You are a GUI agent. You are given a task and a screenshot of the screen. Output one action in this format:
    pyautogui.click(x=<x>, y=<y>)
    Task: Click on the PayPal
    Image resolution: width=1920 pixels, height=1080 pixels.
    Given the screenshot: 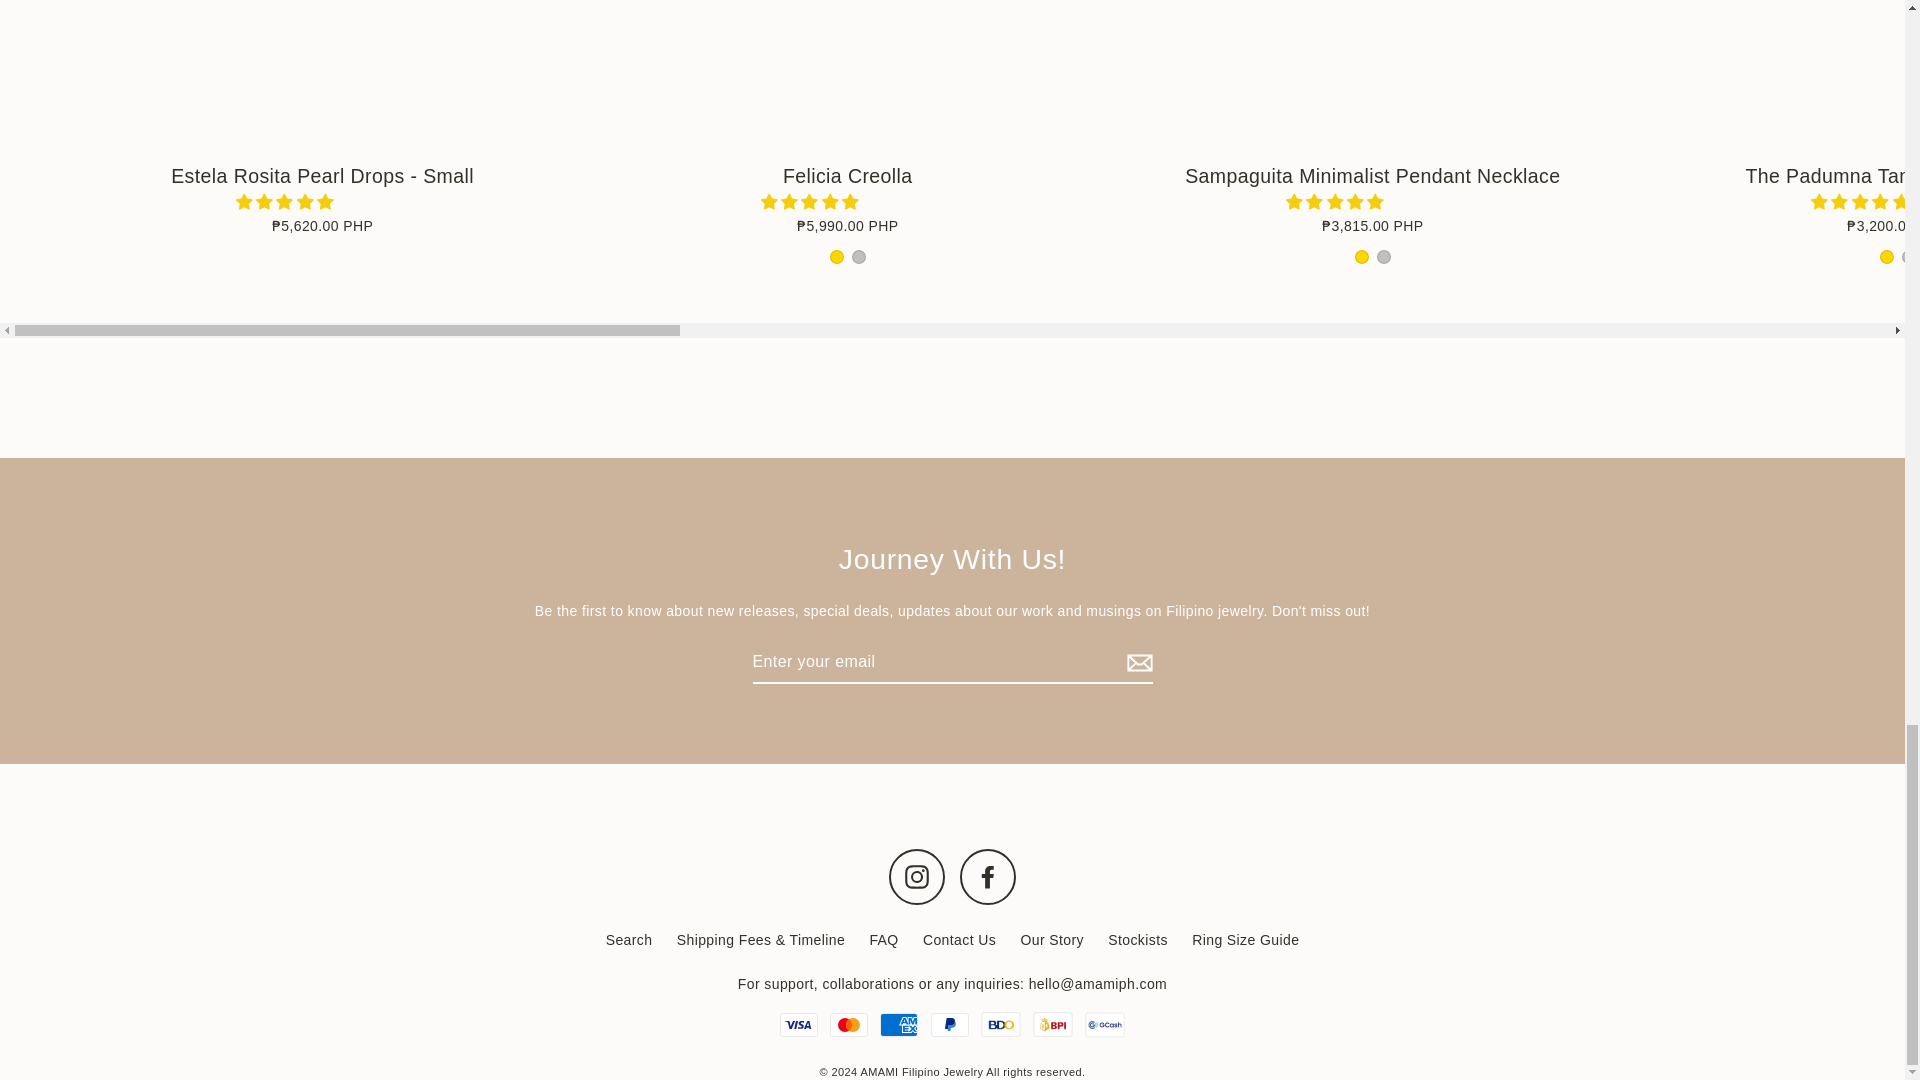 What is the action you would take?
    pyautogui.click(x=948, y=1024)
    